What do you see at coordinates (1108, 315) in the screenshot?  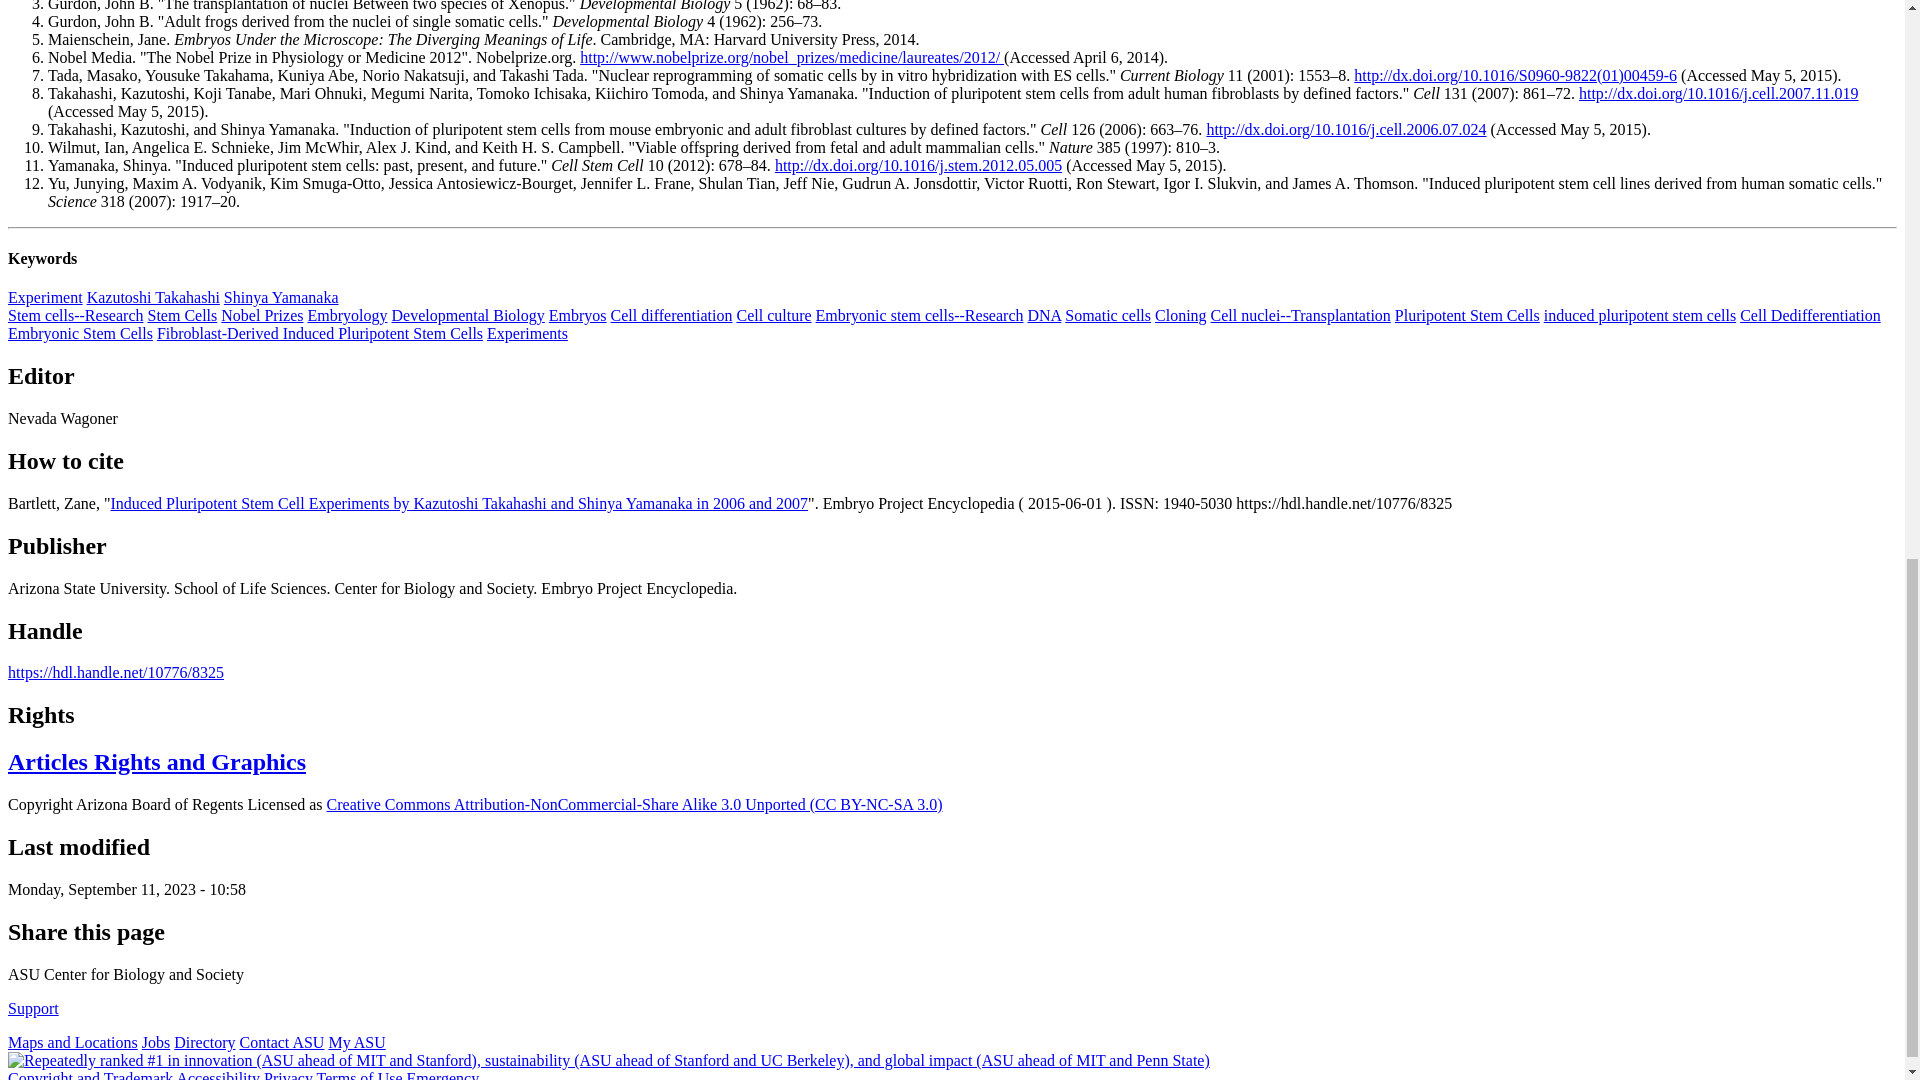 I see `Somatic cells` at bounding box center [1108, 315].